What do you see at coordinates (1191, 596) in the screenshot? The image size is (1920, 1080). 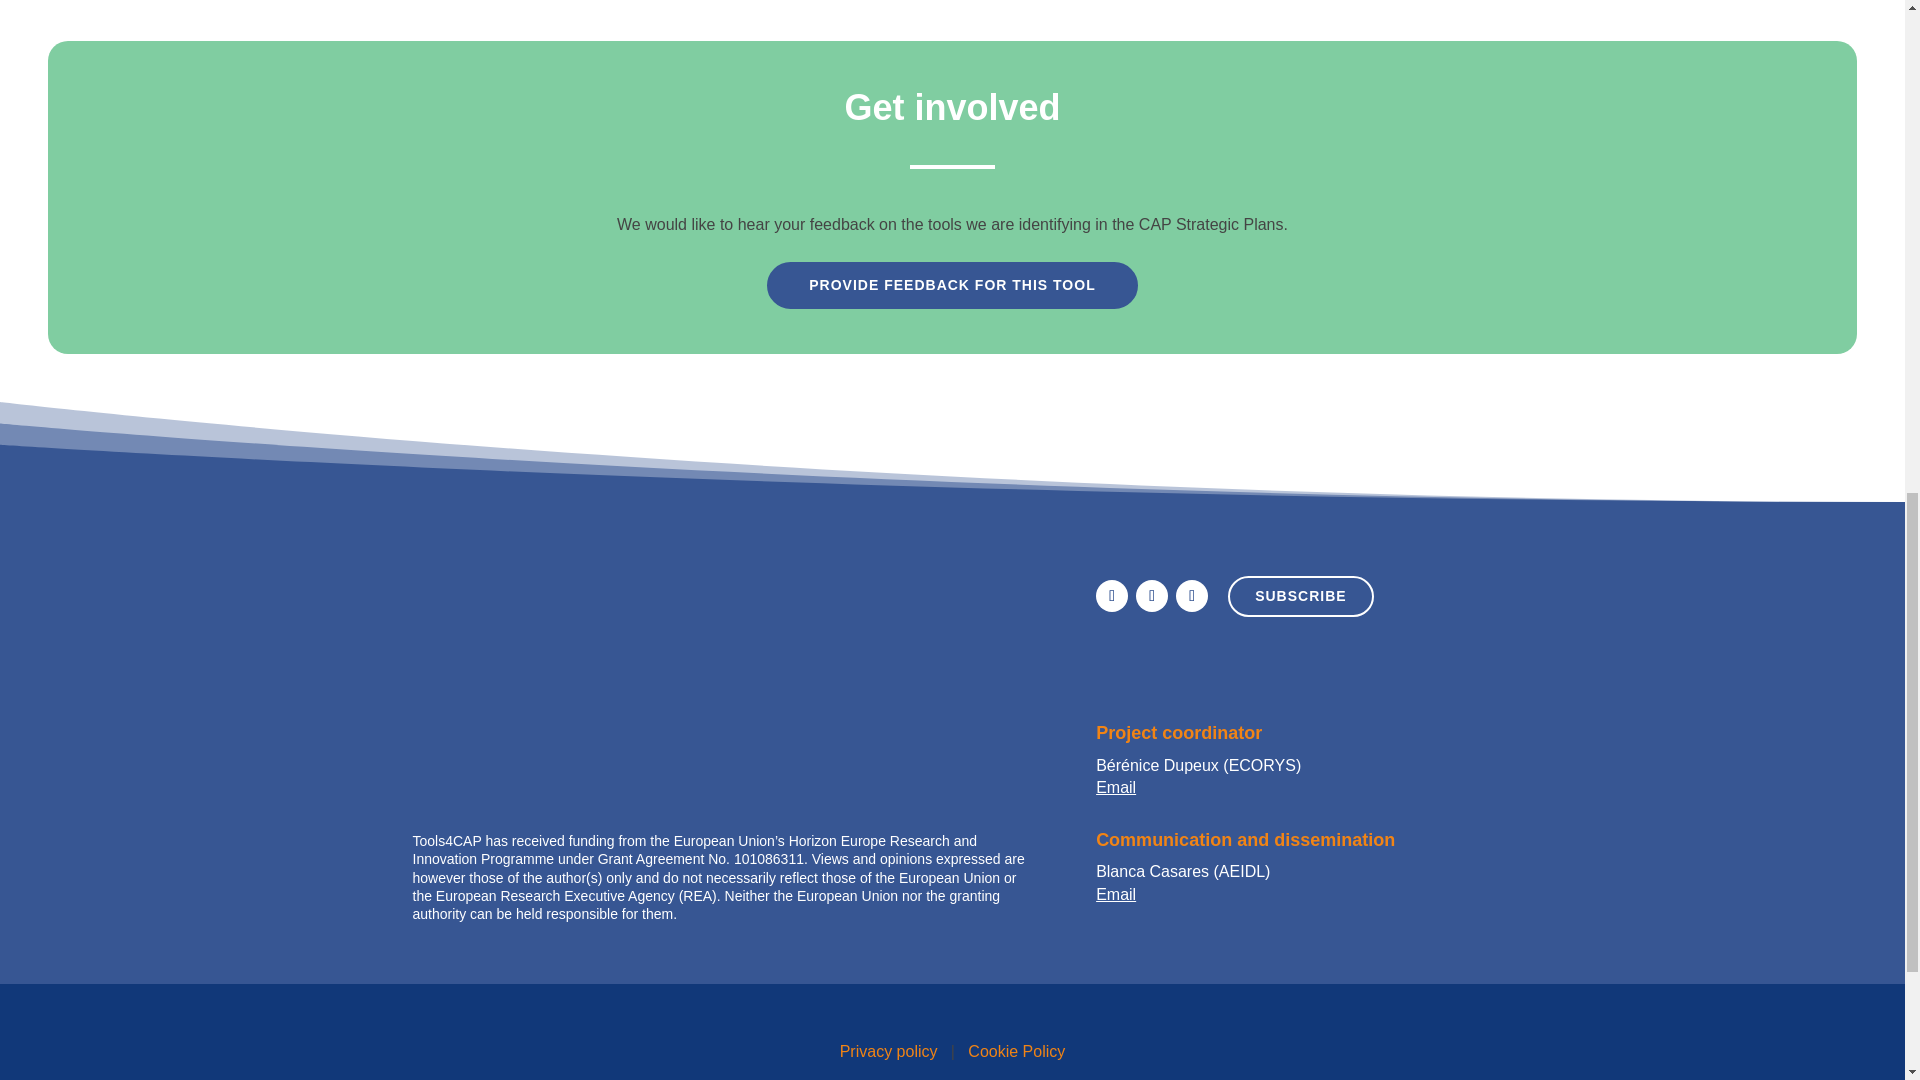 I see `Follow on Youtube` at bounding box center [1191, 596].